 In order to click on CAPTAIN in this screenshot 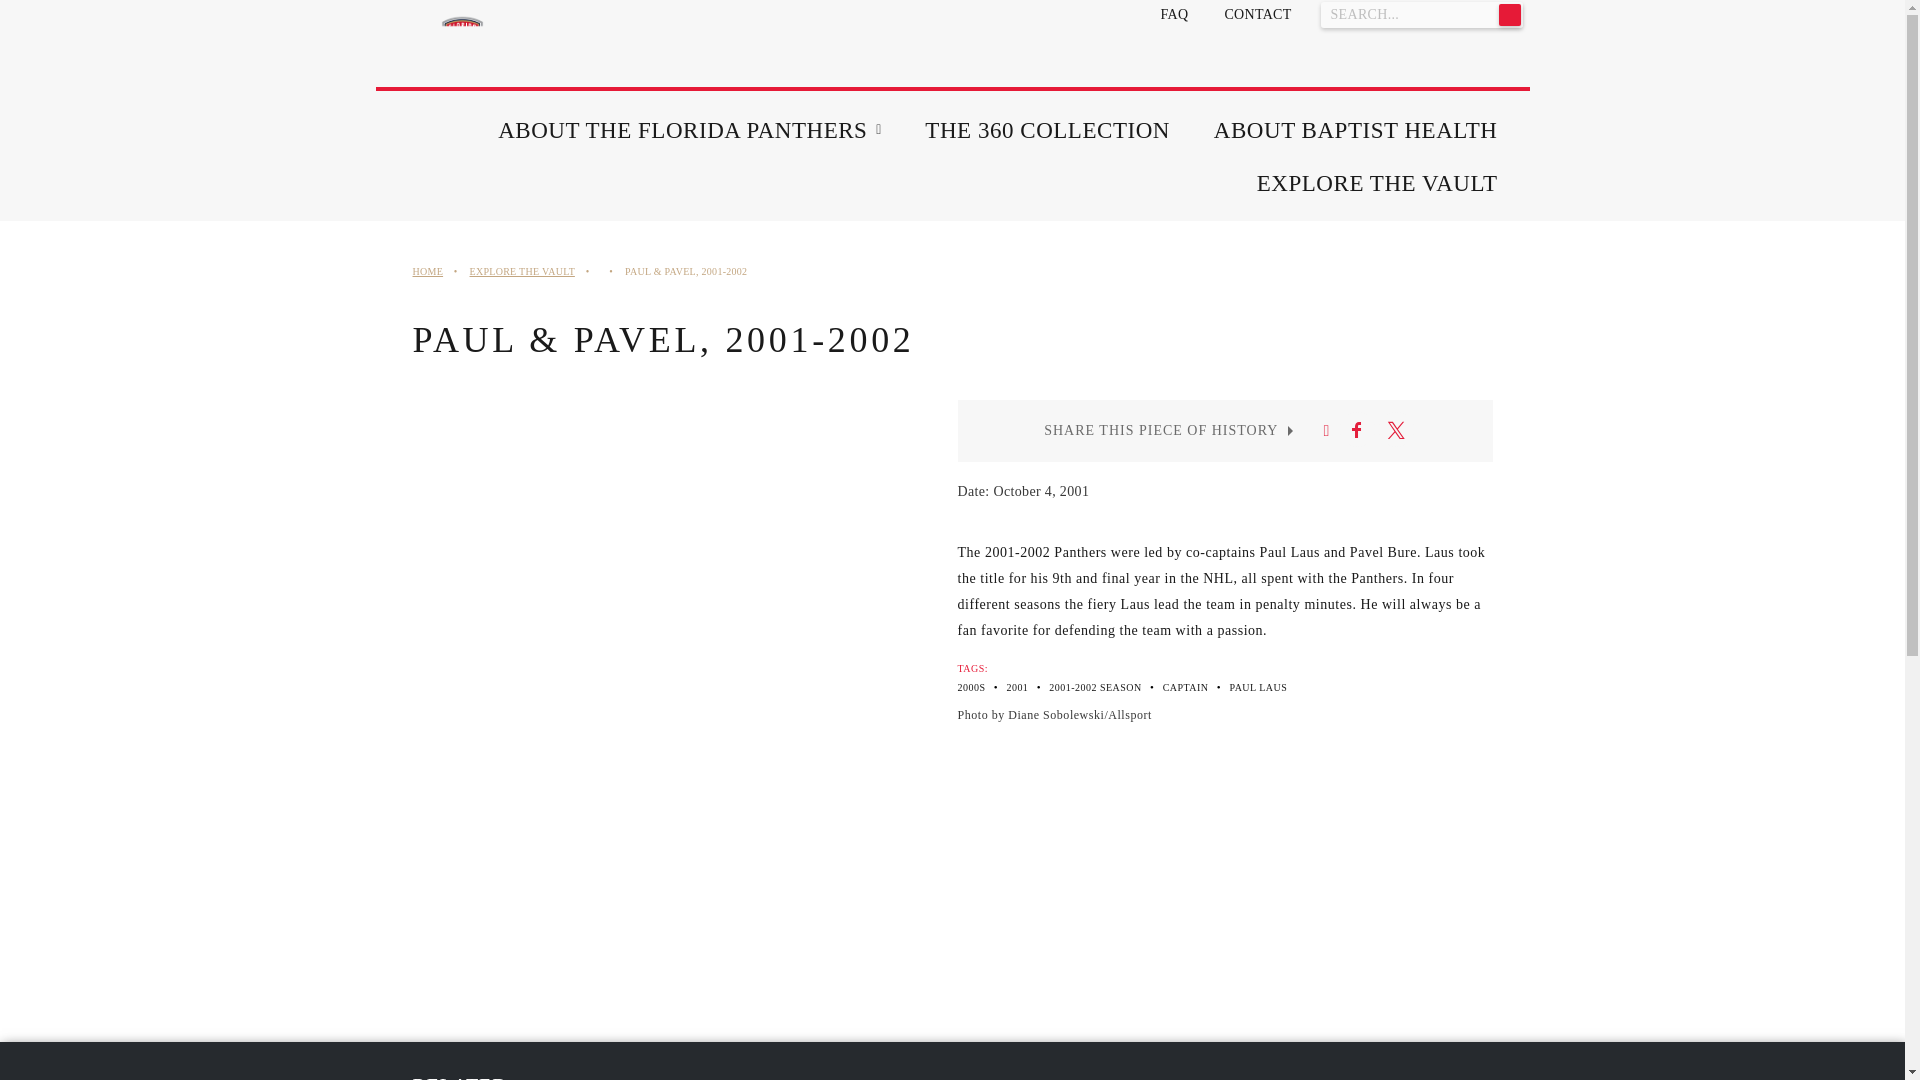, I will do `click(1186, 687)`.